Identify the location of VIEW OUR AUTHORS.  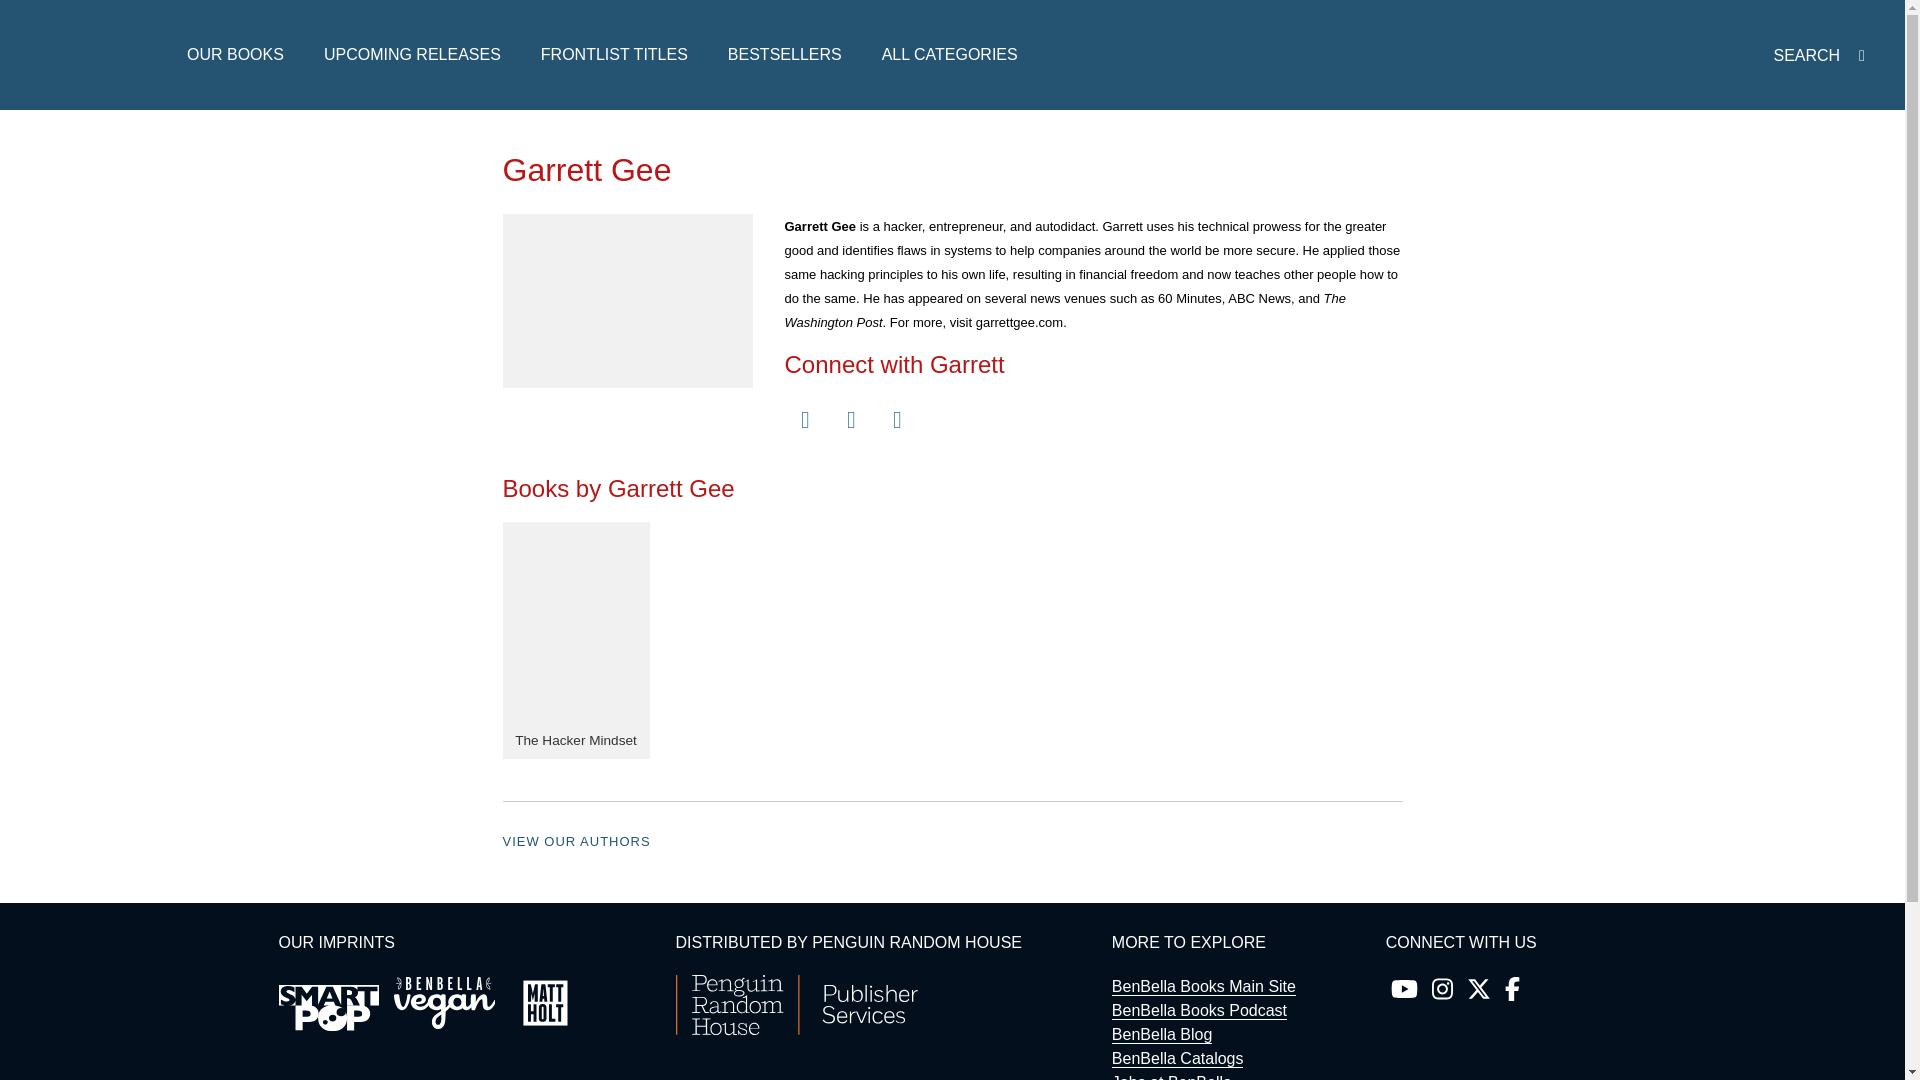
(576, 840).